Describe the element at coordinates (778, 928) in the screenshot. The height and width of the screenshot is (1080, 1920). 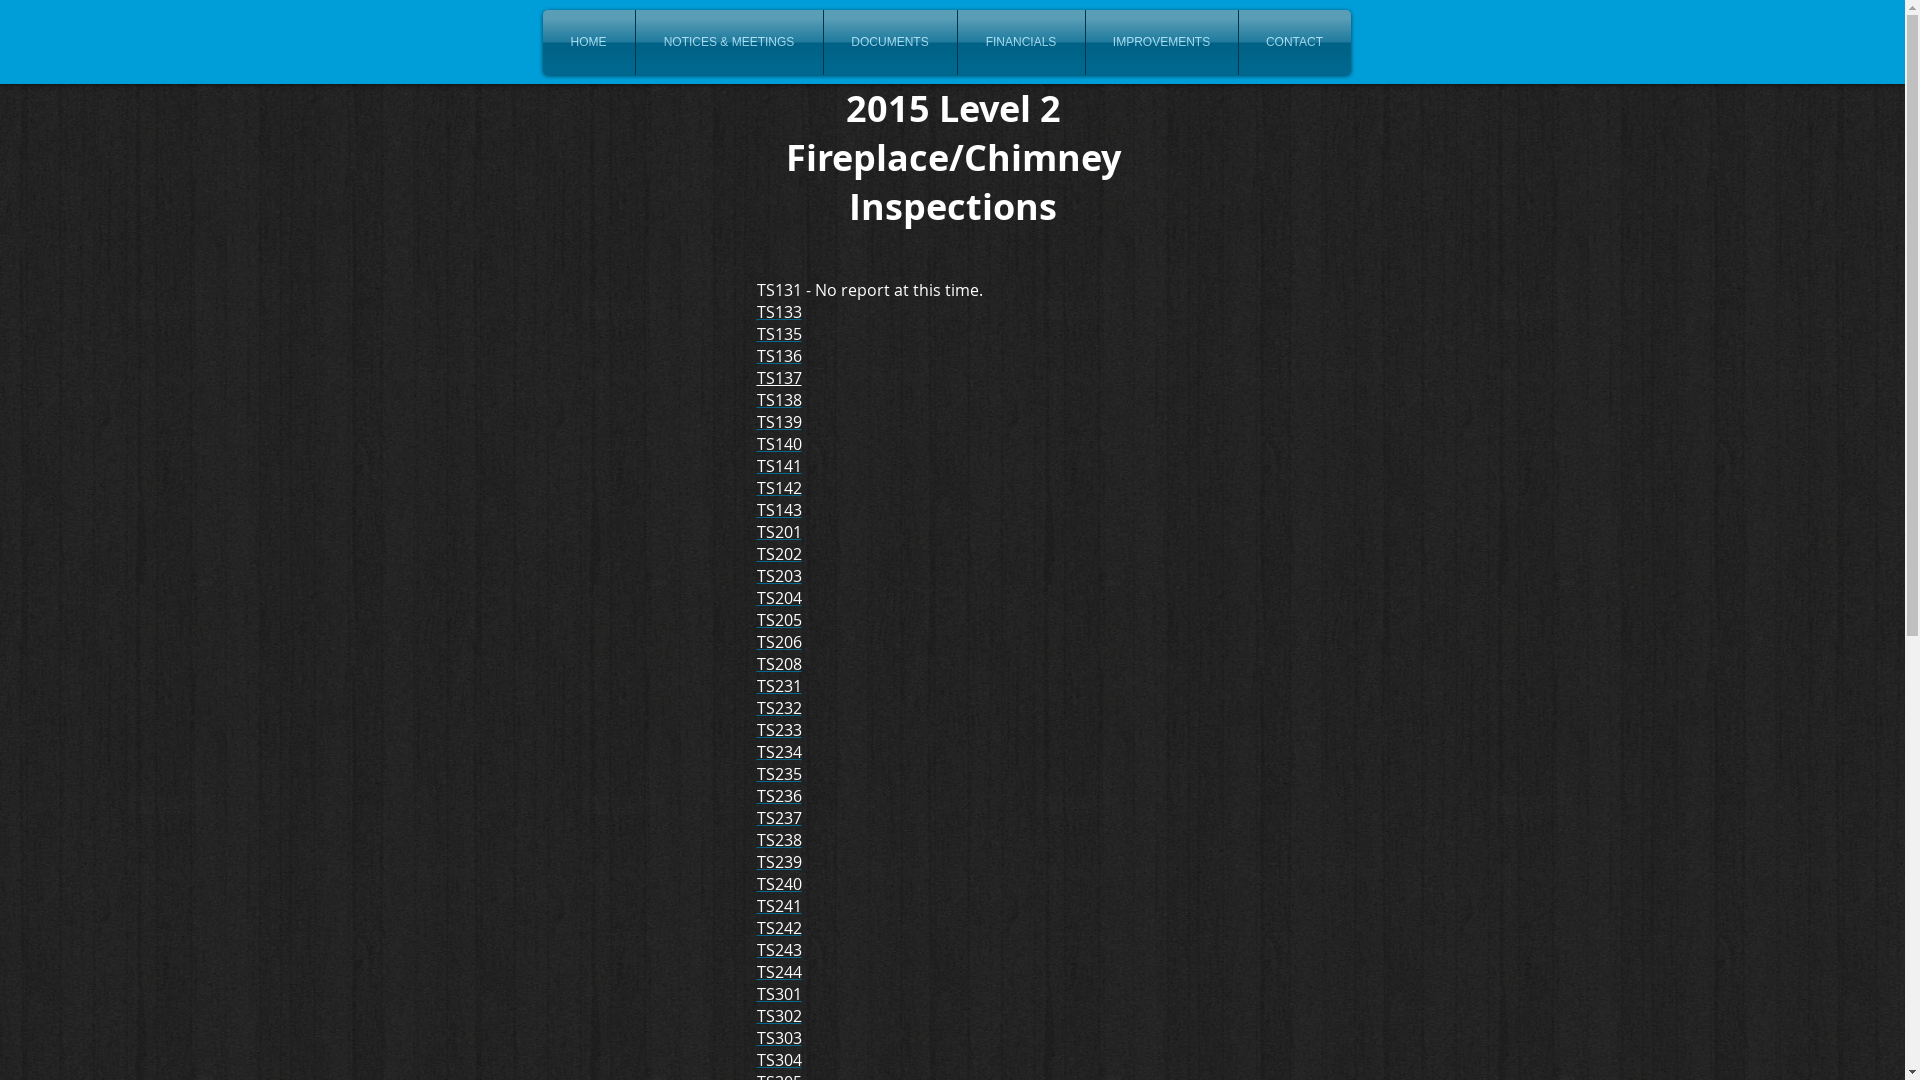
I see `TS242` at that location.